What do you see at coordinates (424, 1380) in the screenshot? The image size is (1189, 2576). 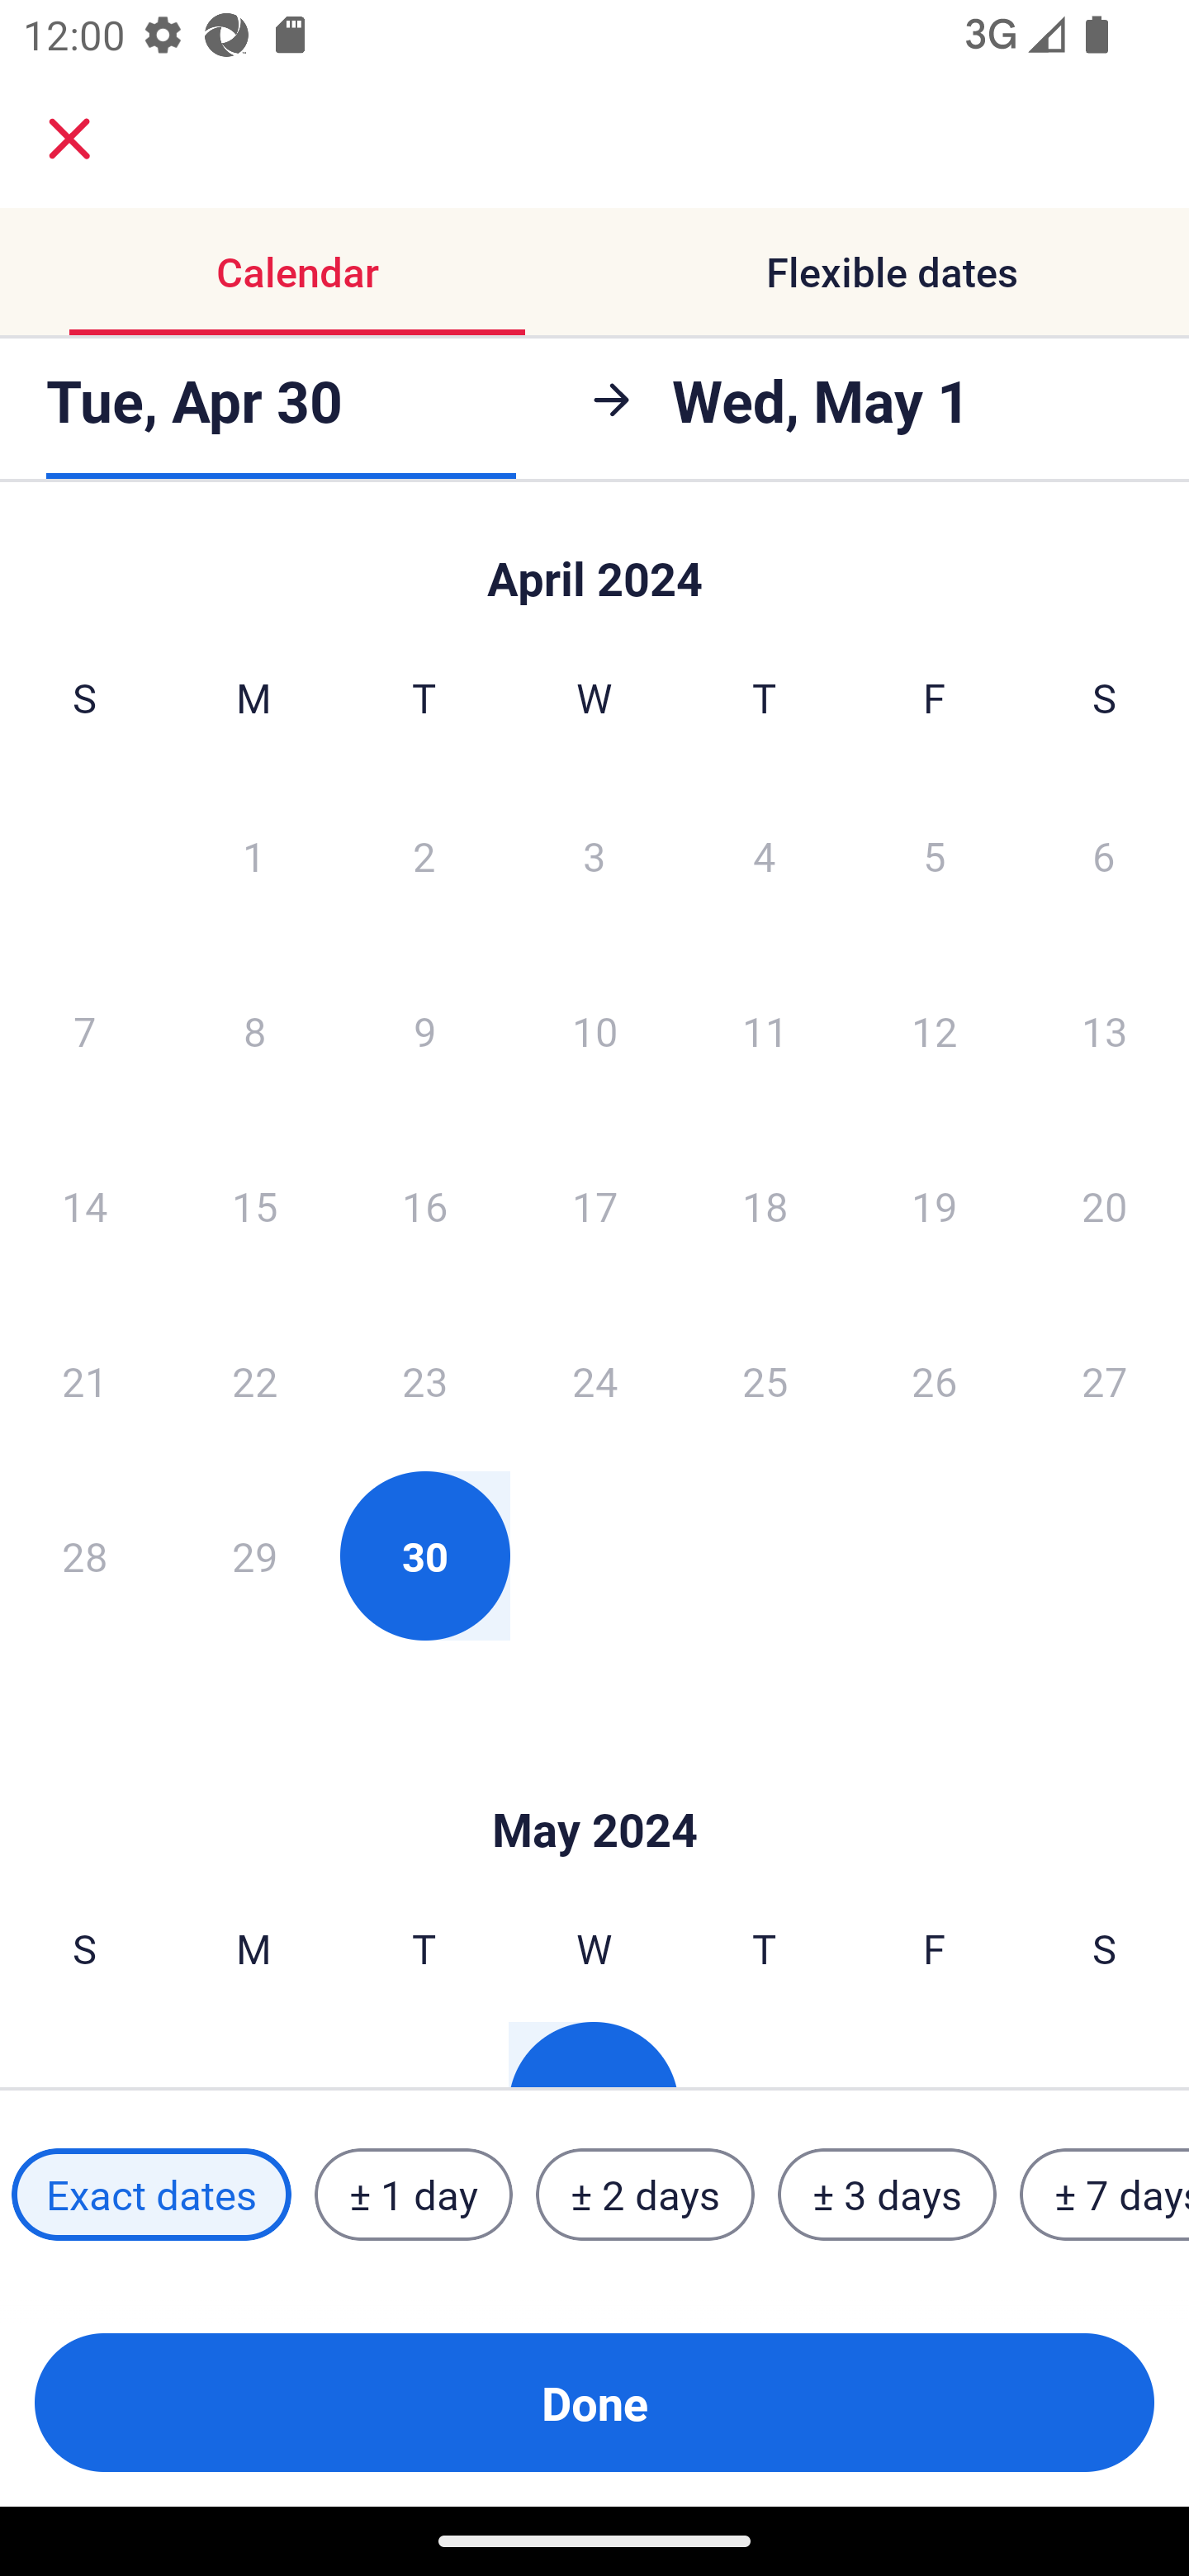 I see `23 Tuesday, April 23, 2024` at bounding box center [424, 1380].